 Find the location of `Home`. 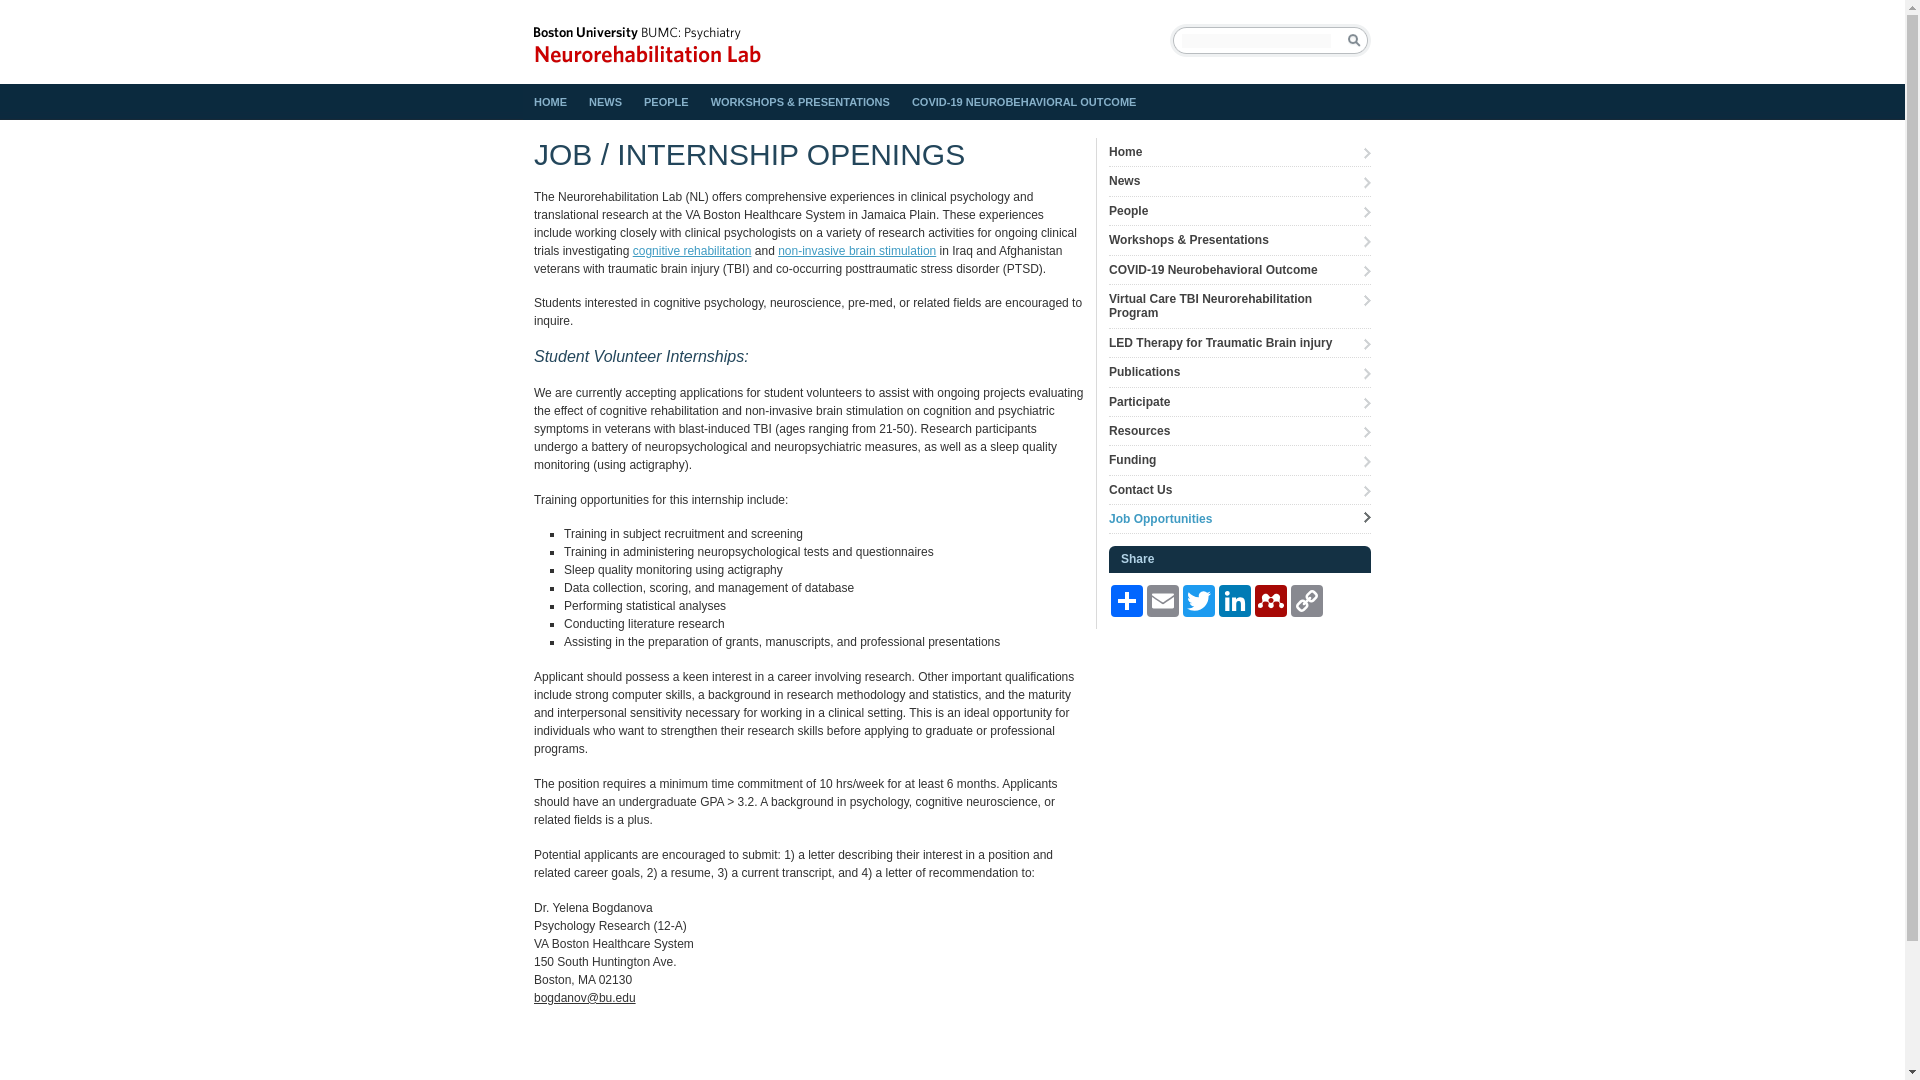

Home is located at coordinates (1240, 152).